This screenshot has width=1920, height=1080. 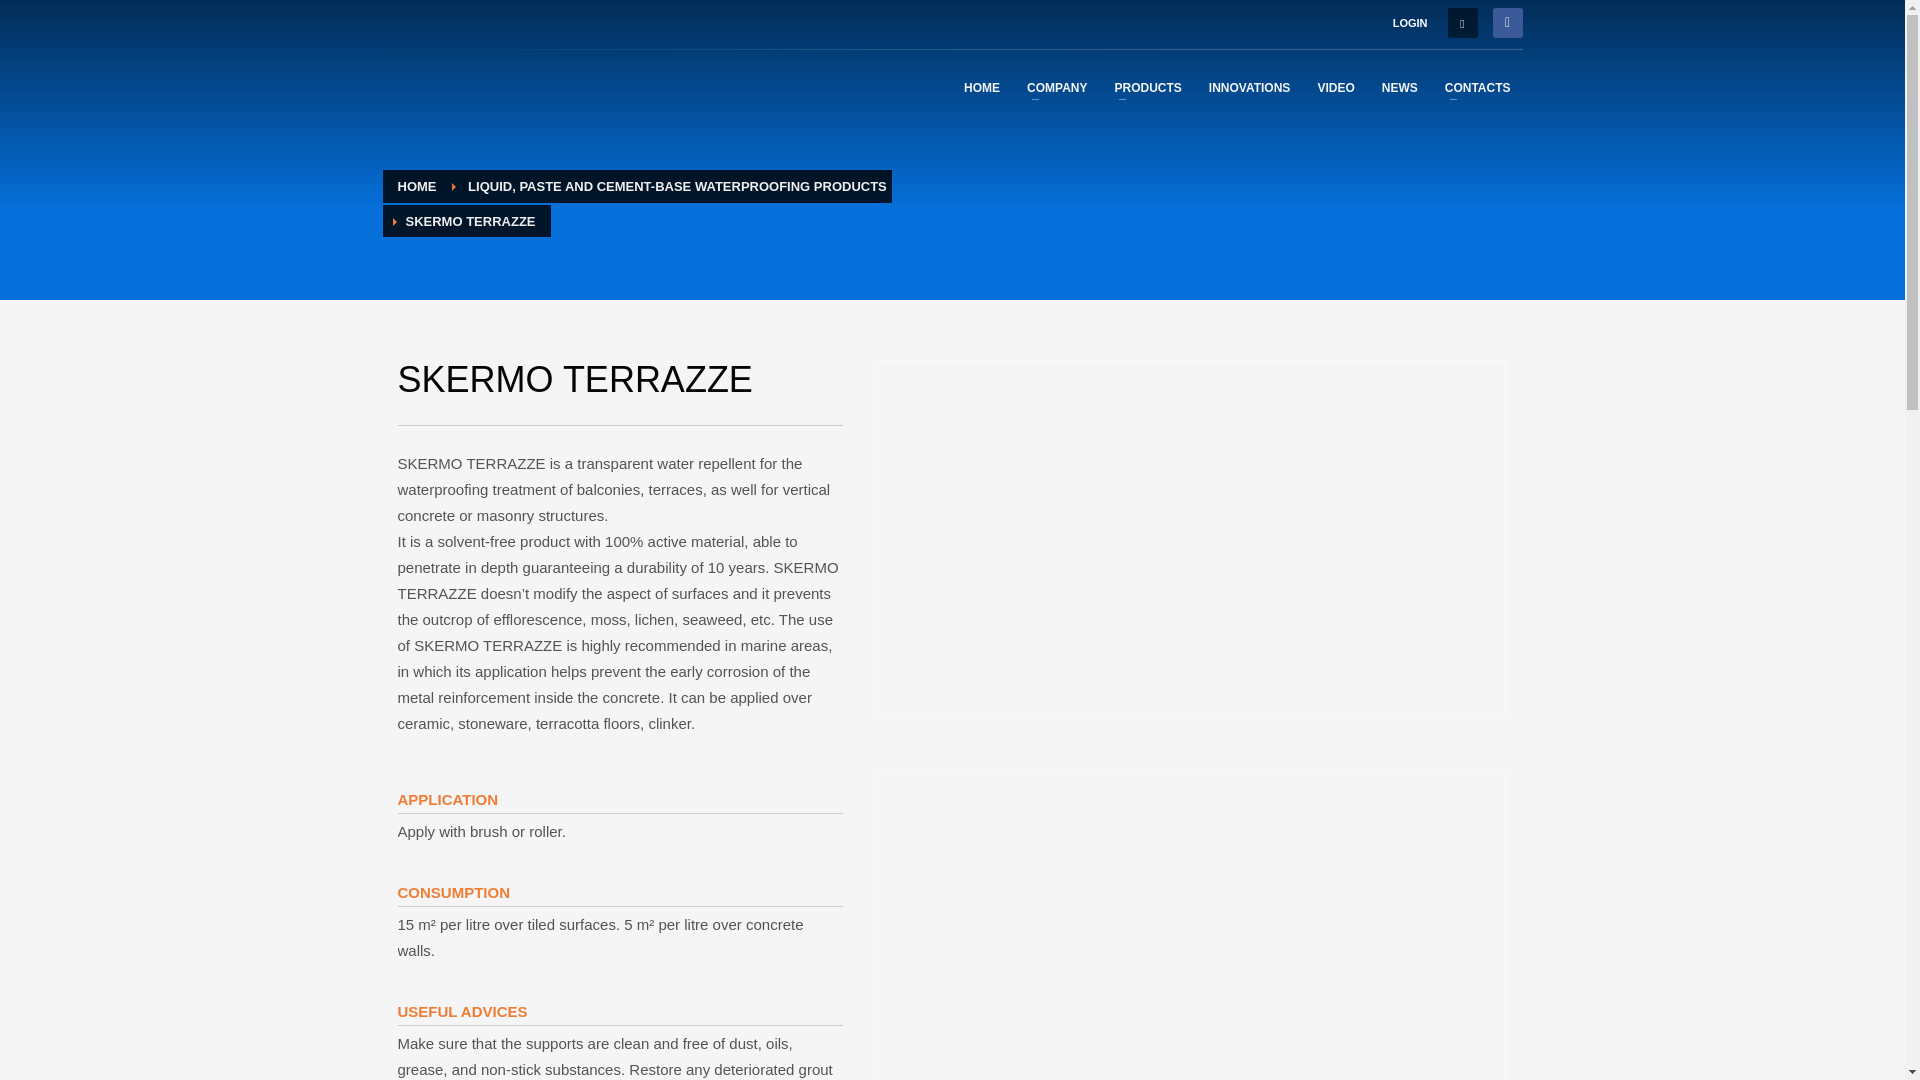 What do you see at coordinates (1506, 22) in the screenshot?
I see `Facebook` at bounding box center [1506, 22].